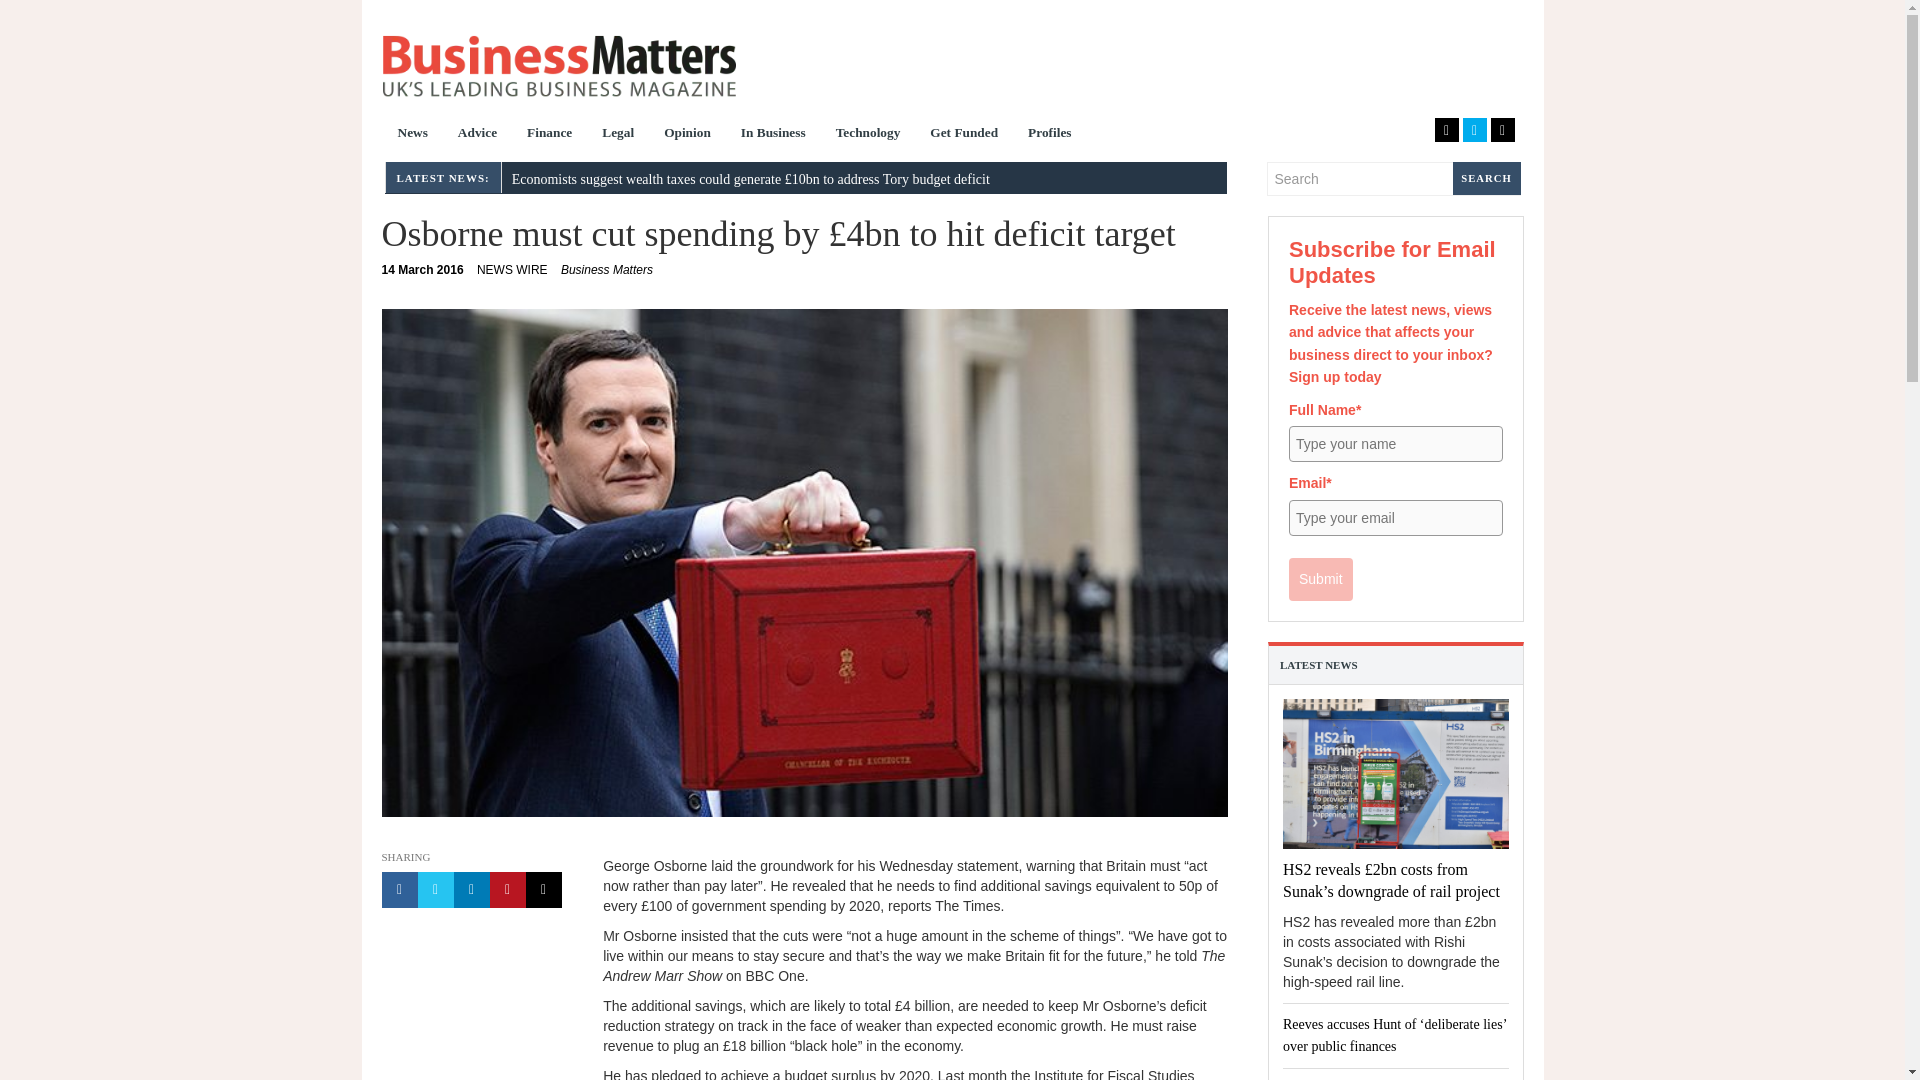  What do you see at coordinates (423, 270) in the screenshot?
I see `In Business` at bounding box center [423, 270].